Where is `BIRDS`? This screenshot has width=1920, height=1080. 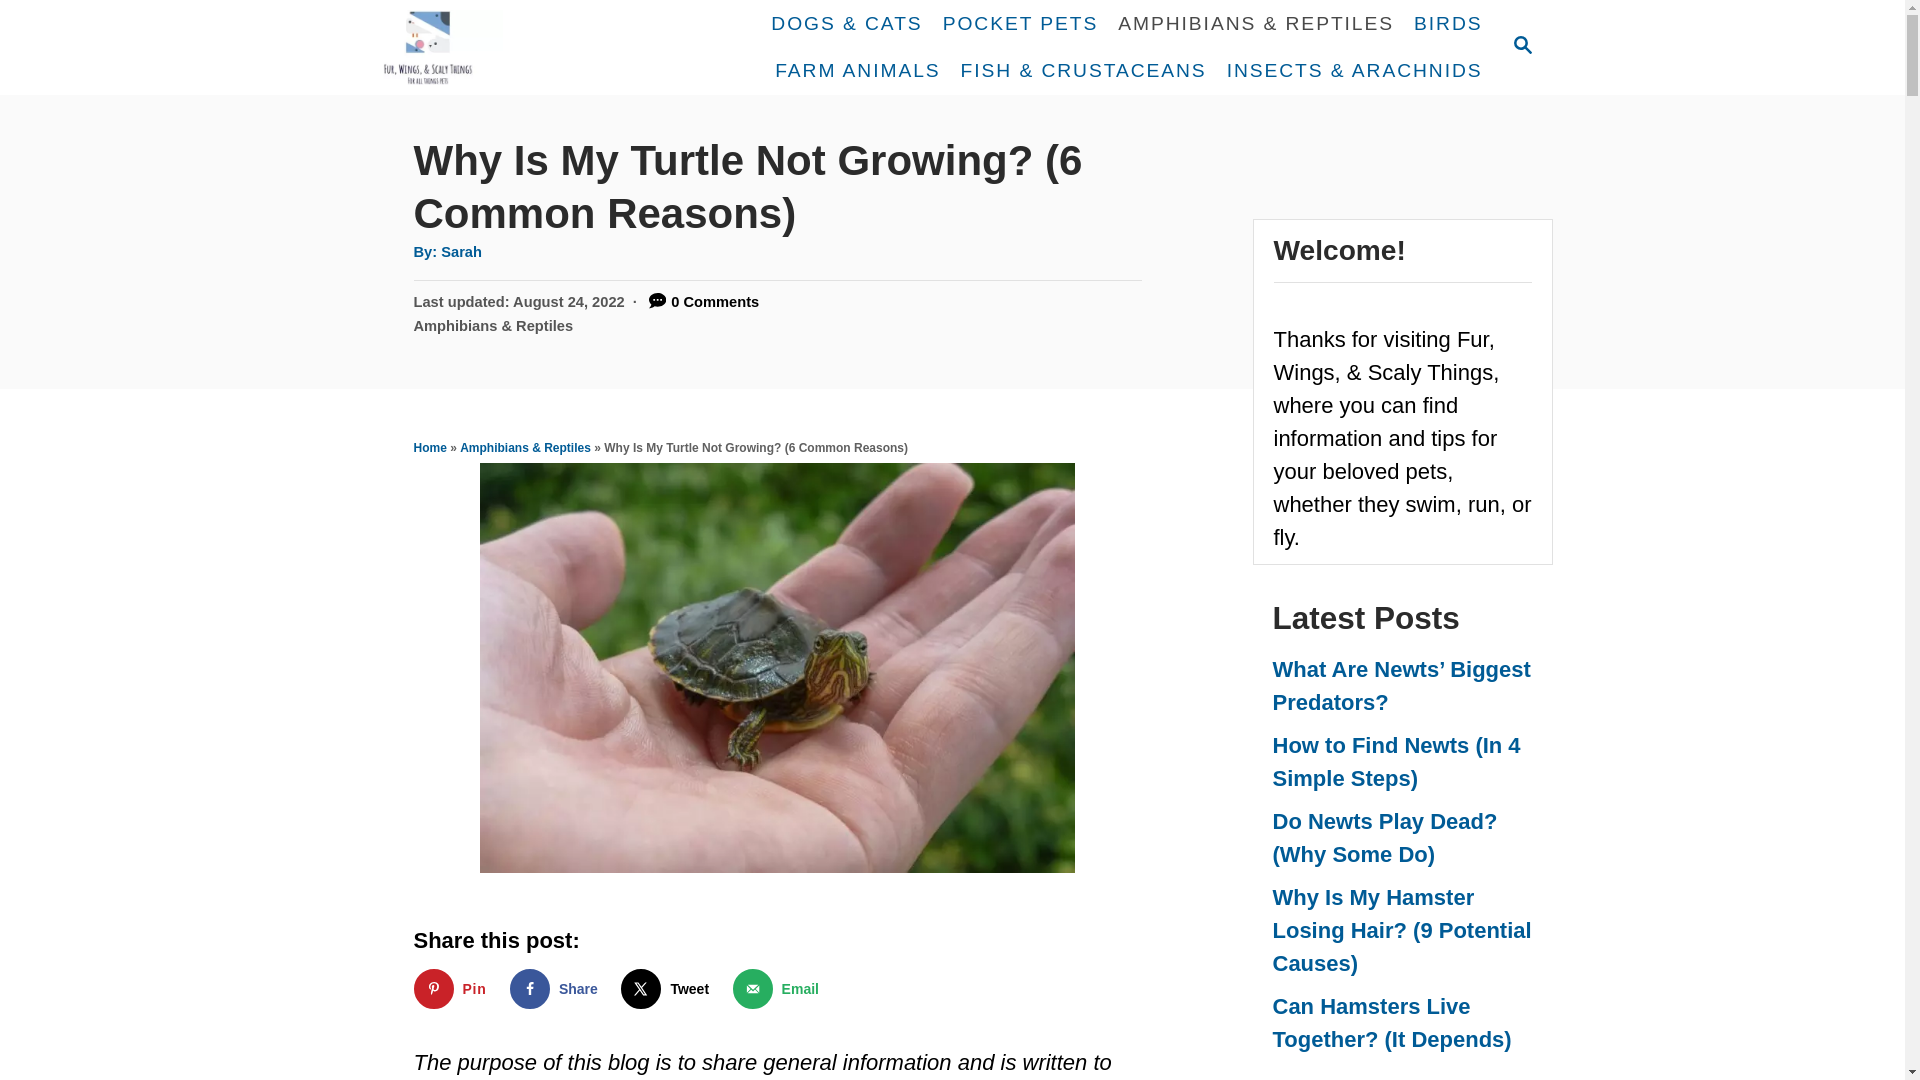 BIRDS is located at coordinates (1447, 24).